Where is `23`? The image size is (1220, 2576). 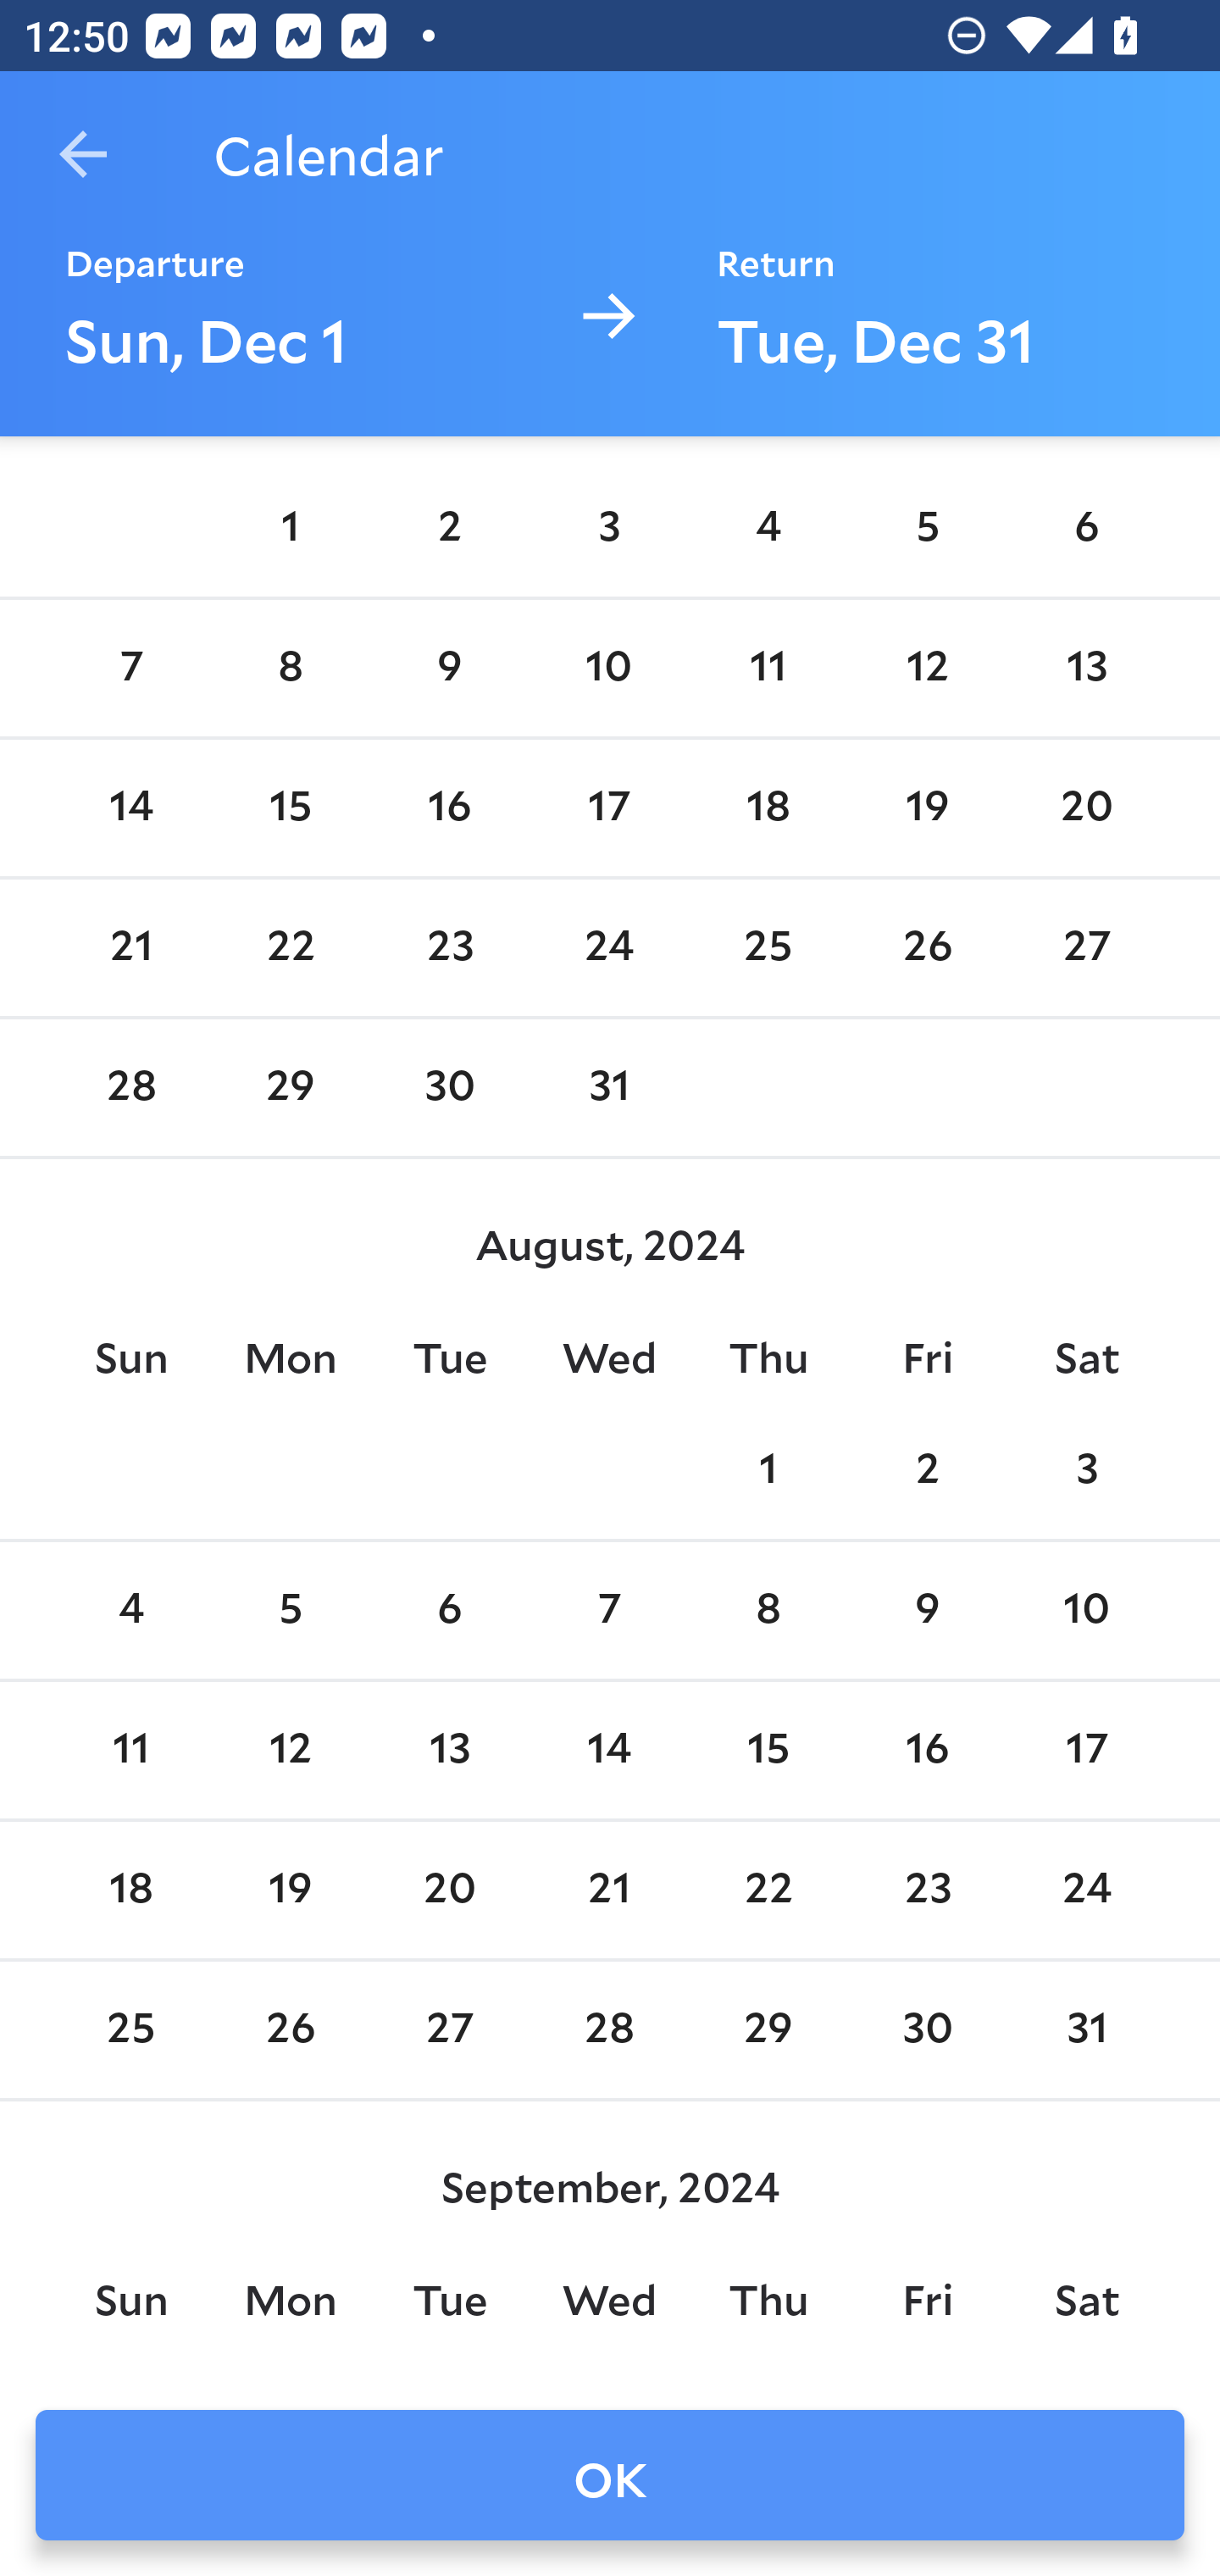
23 is located at coordinates (449, 947).